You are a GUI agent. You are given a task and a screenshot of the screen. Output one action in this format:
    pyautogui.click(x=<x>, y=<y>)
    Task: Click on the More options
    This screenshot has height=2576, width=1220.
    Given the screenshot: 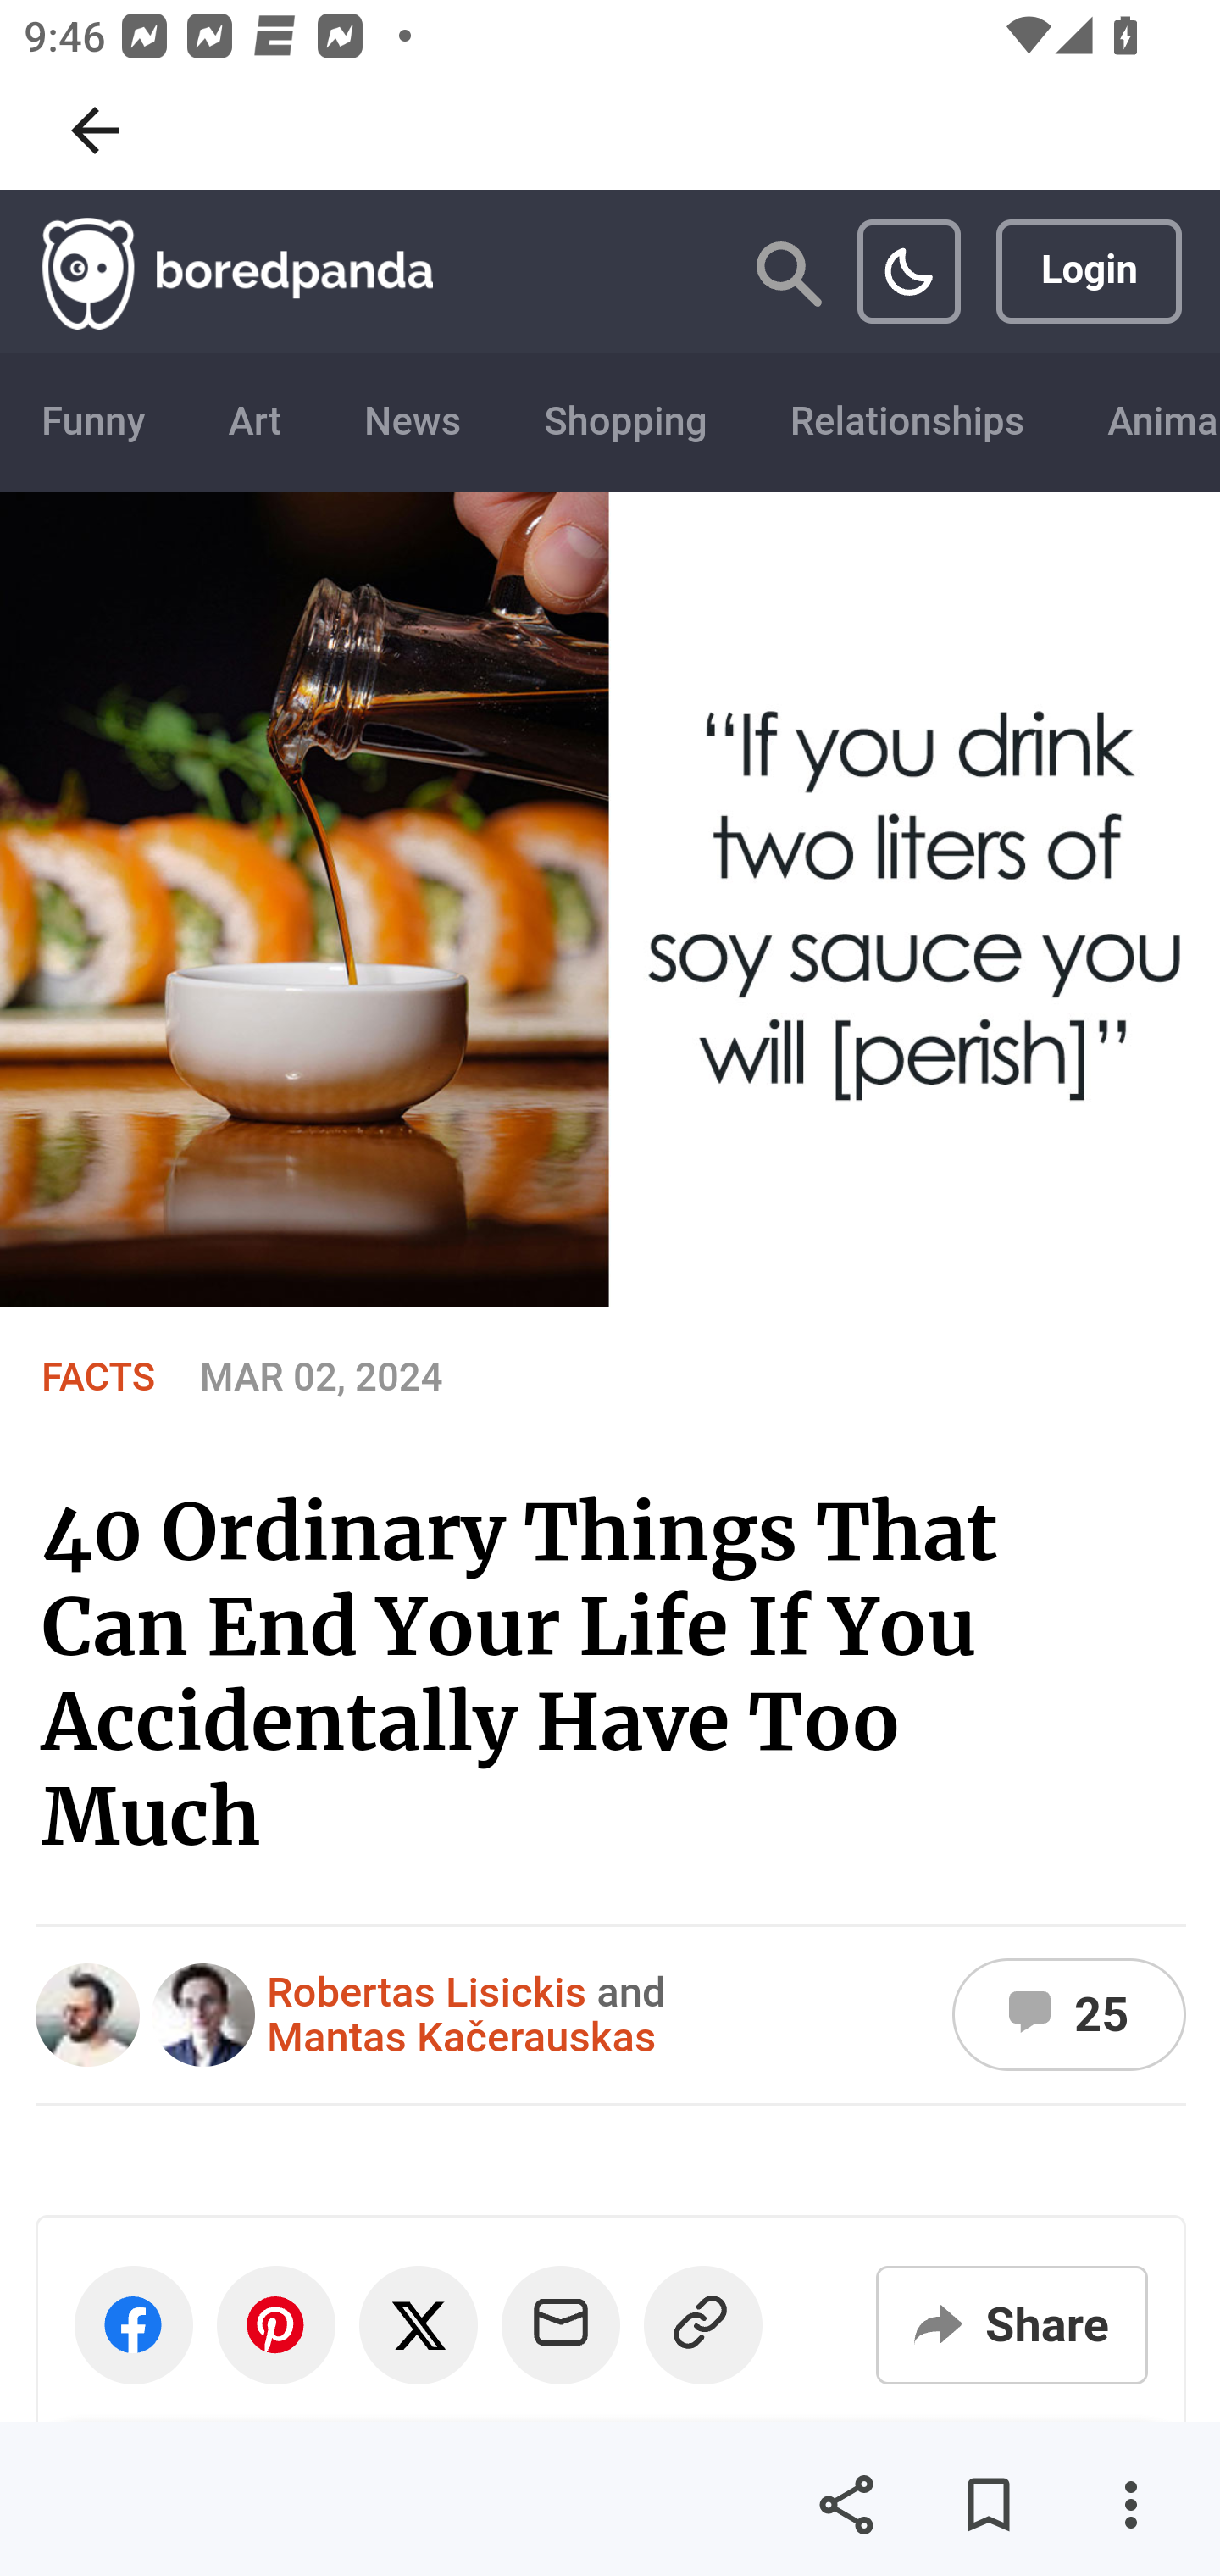 What is the action you would take?
    pyautogui.click(x=1130, y=2505)
    